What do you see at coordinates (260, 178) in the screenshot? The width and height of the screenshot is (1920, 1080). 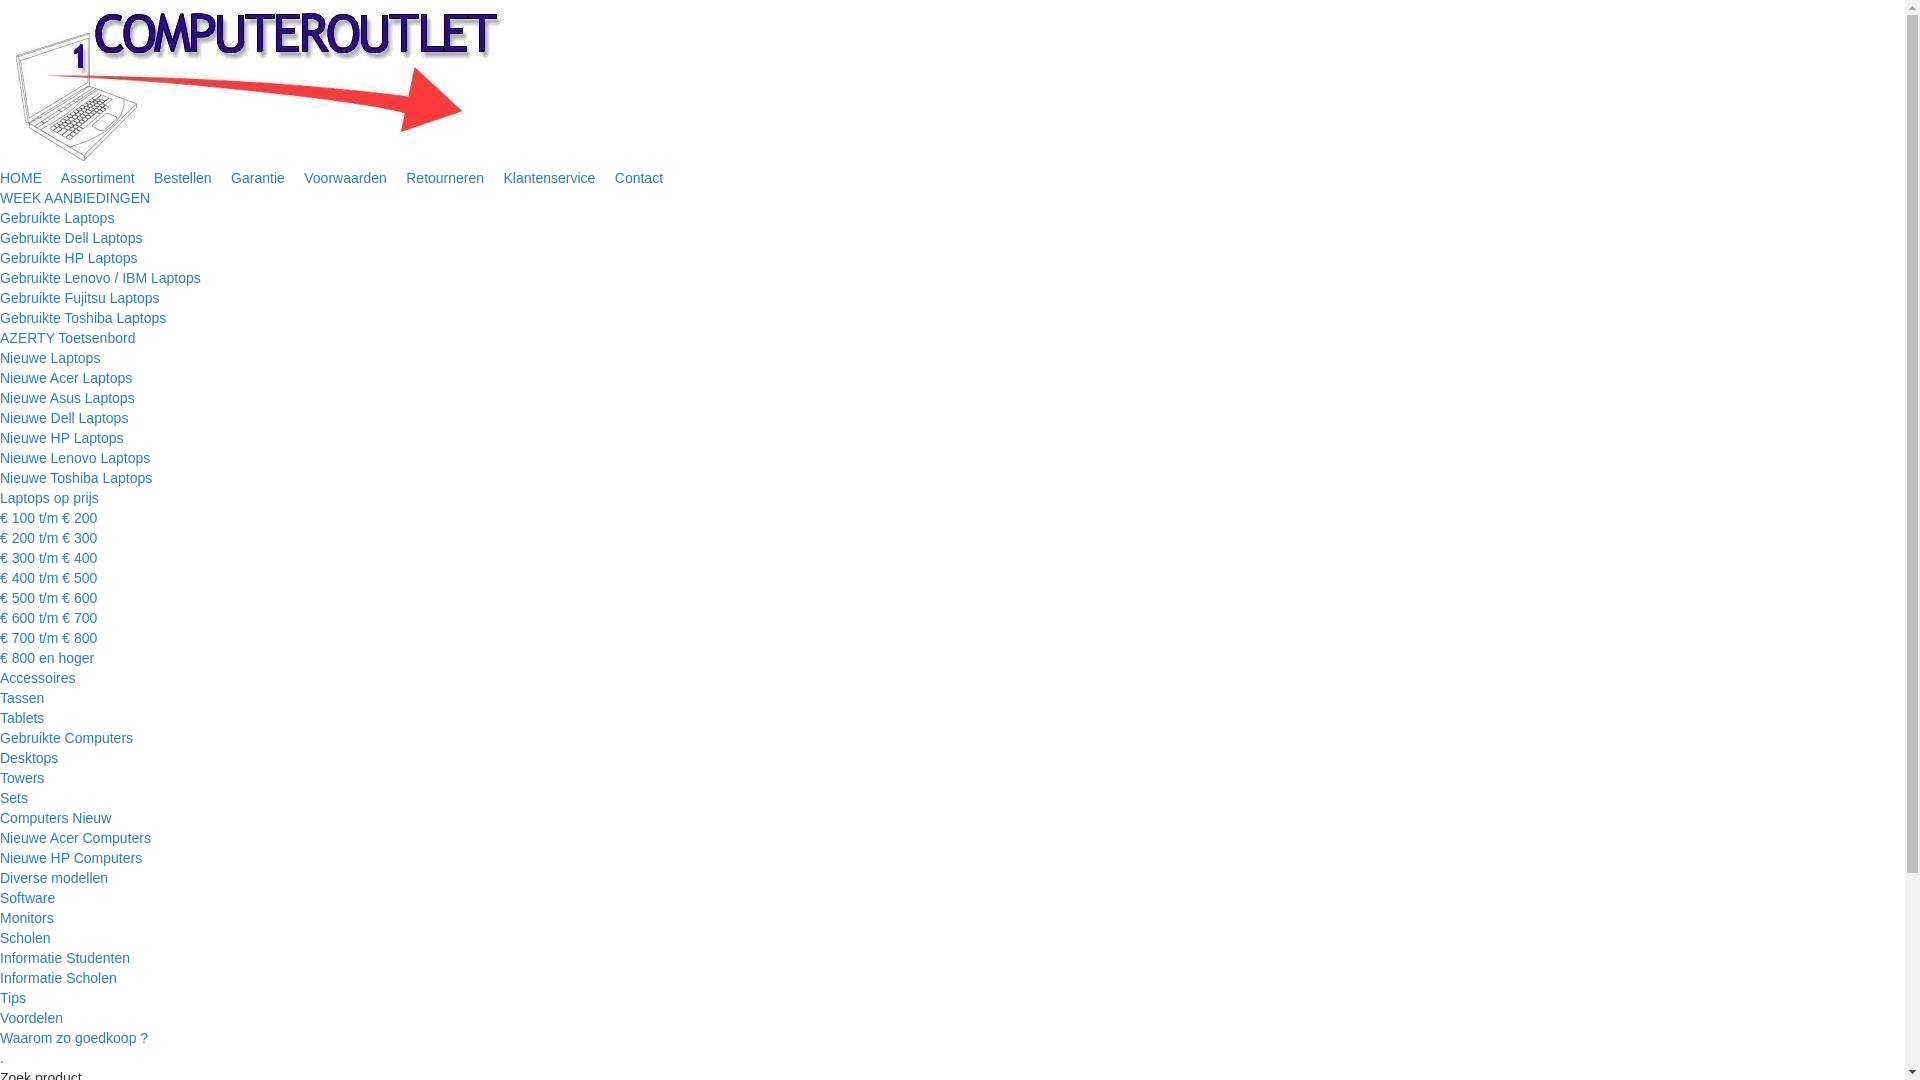 I see `Garantie` at bounding box center [260, 178].